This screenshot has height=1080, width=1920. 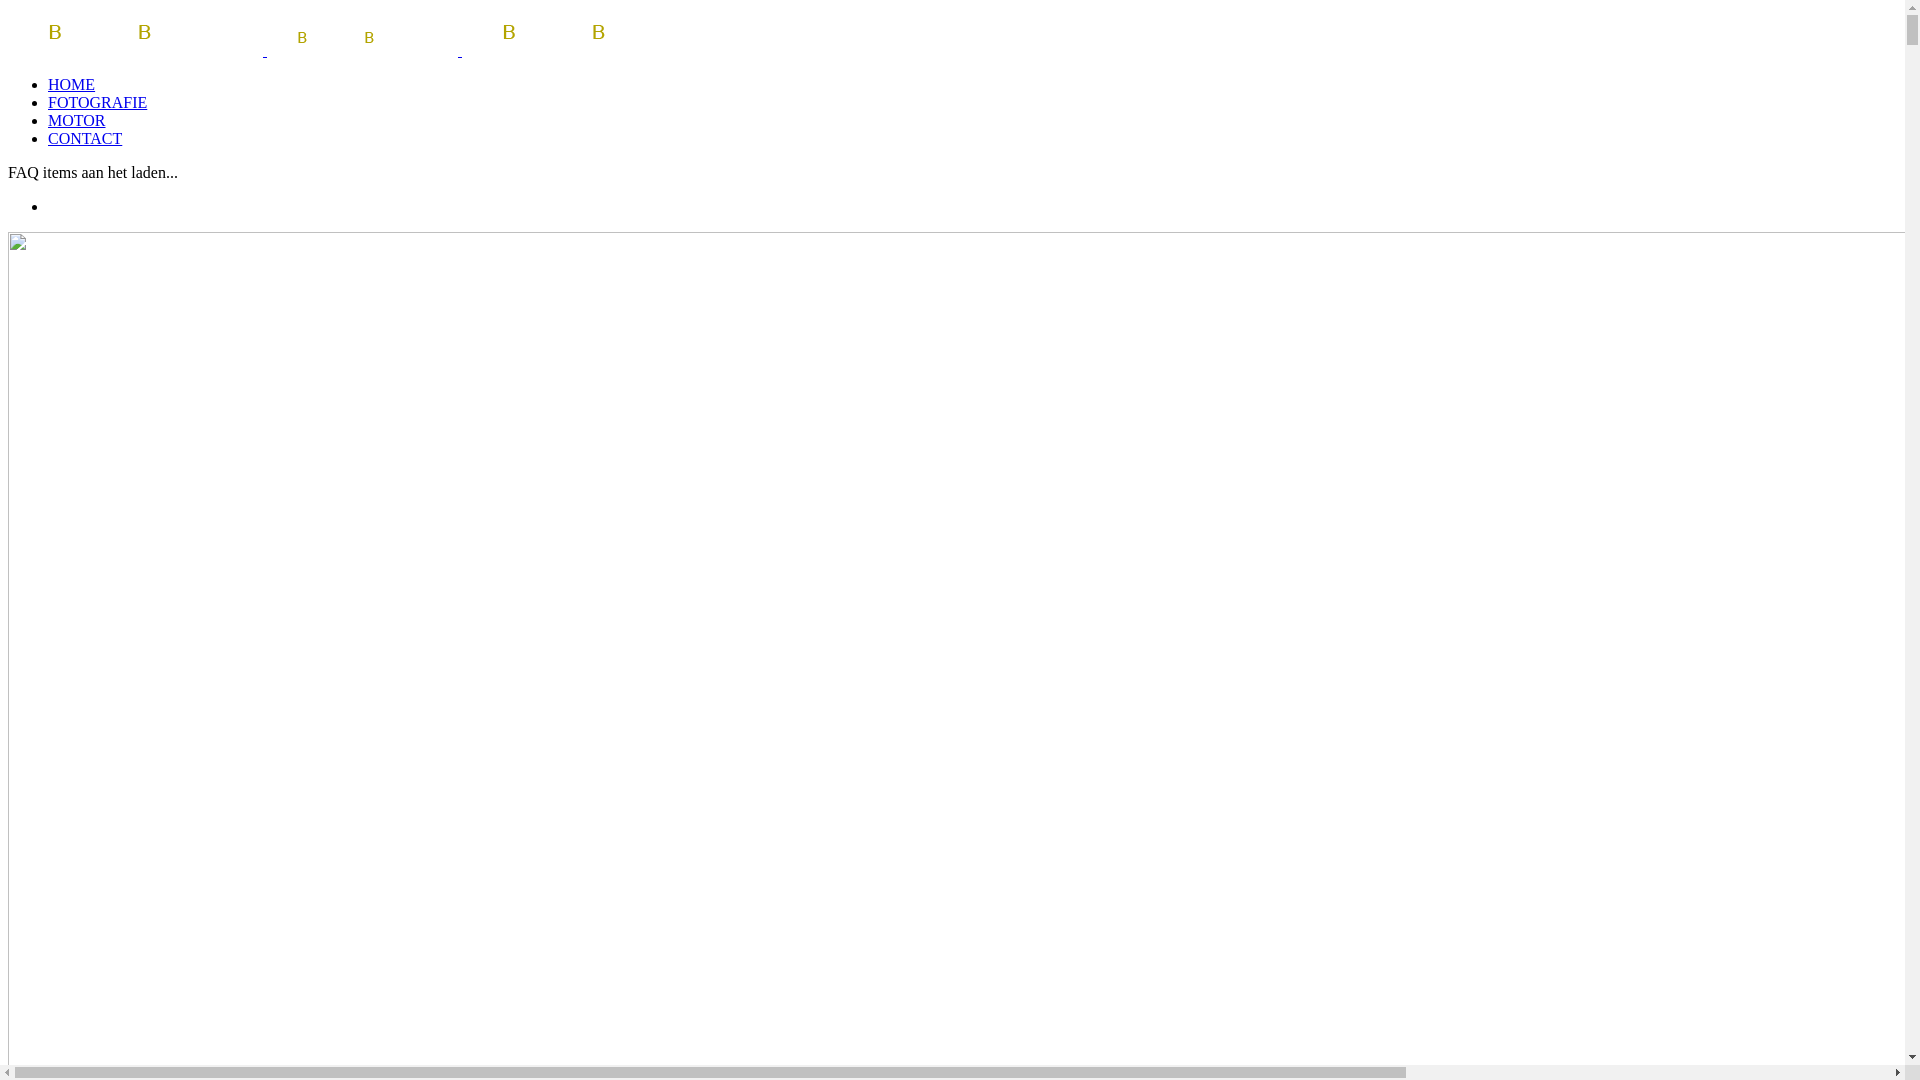 What do you see at coordinates (98, 102) in the screenshot?
I see `FOTOGRAFIE` at bounding box center [98, 102].